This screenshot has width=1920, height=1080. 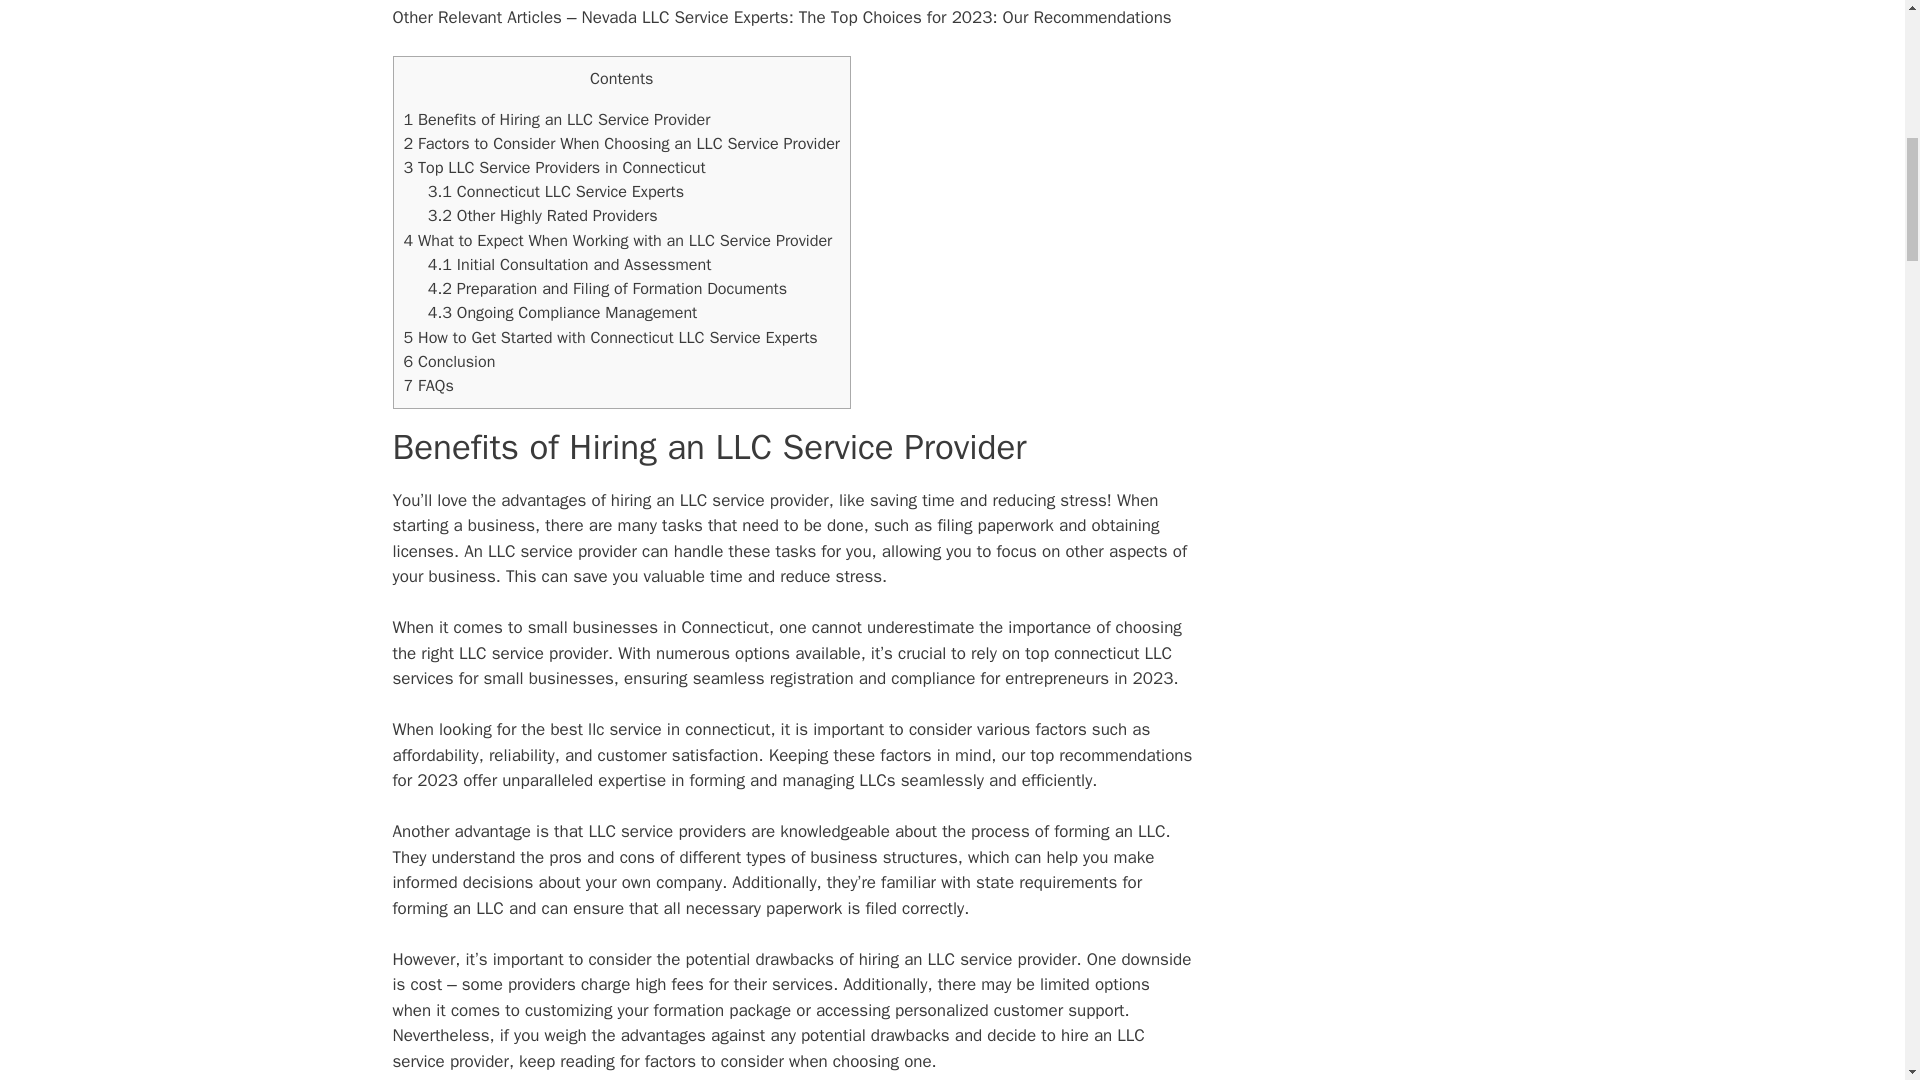 I want to click on Scroll back to top, so click(x=1855, y=949).